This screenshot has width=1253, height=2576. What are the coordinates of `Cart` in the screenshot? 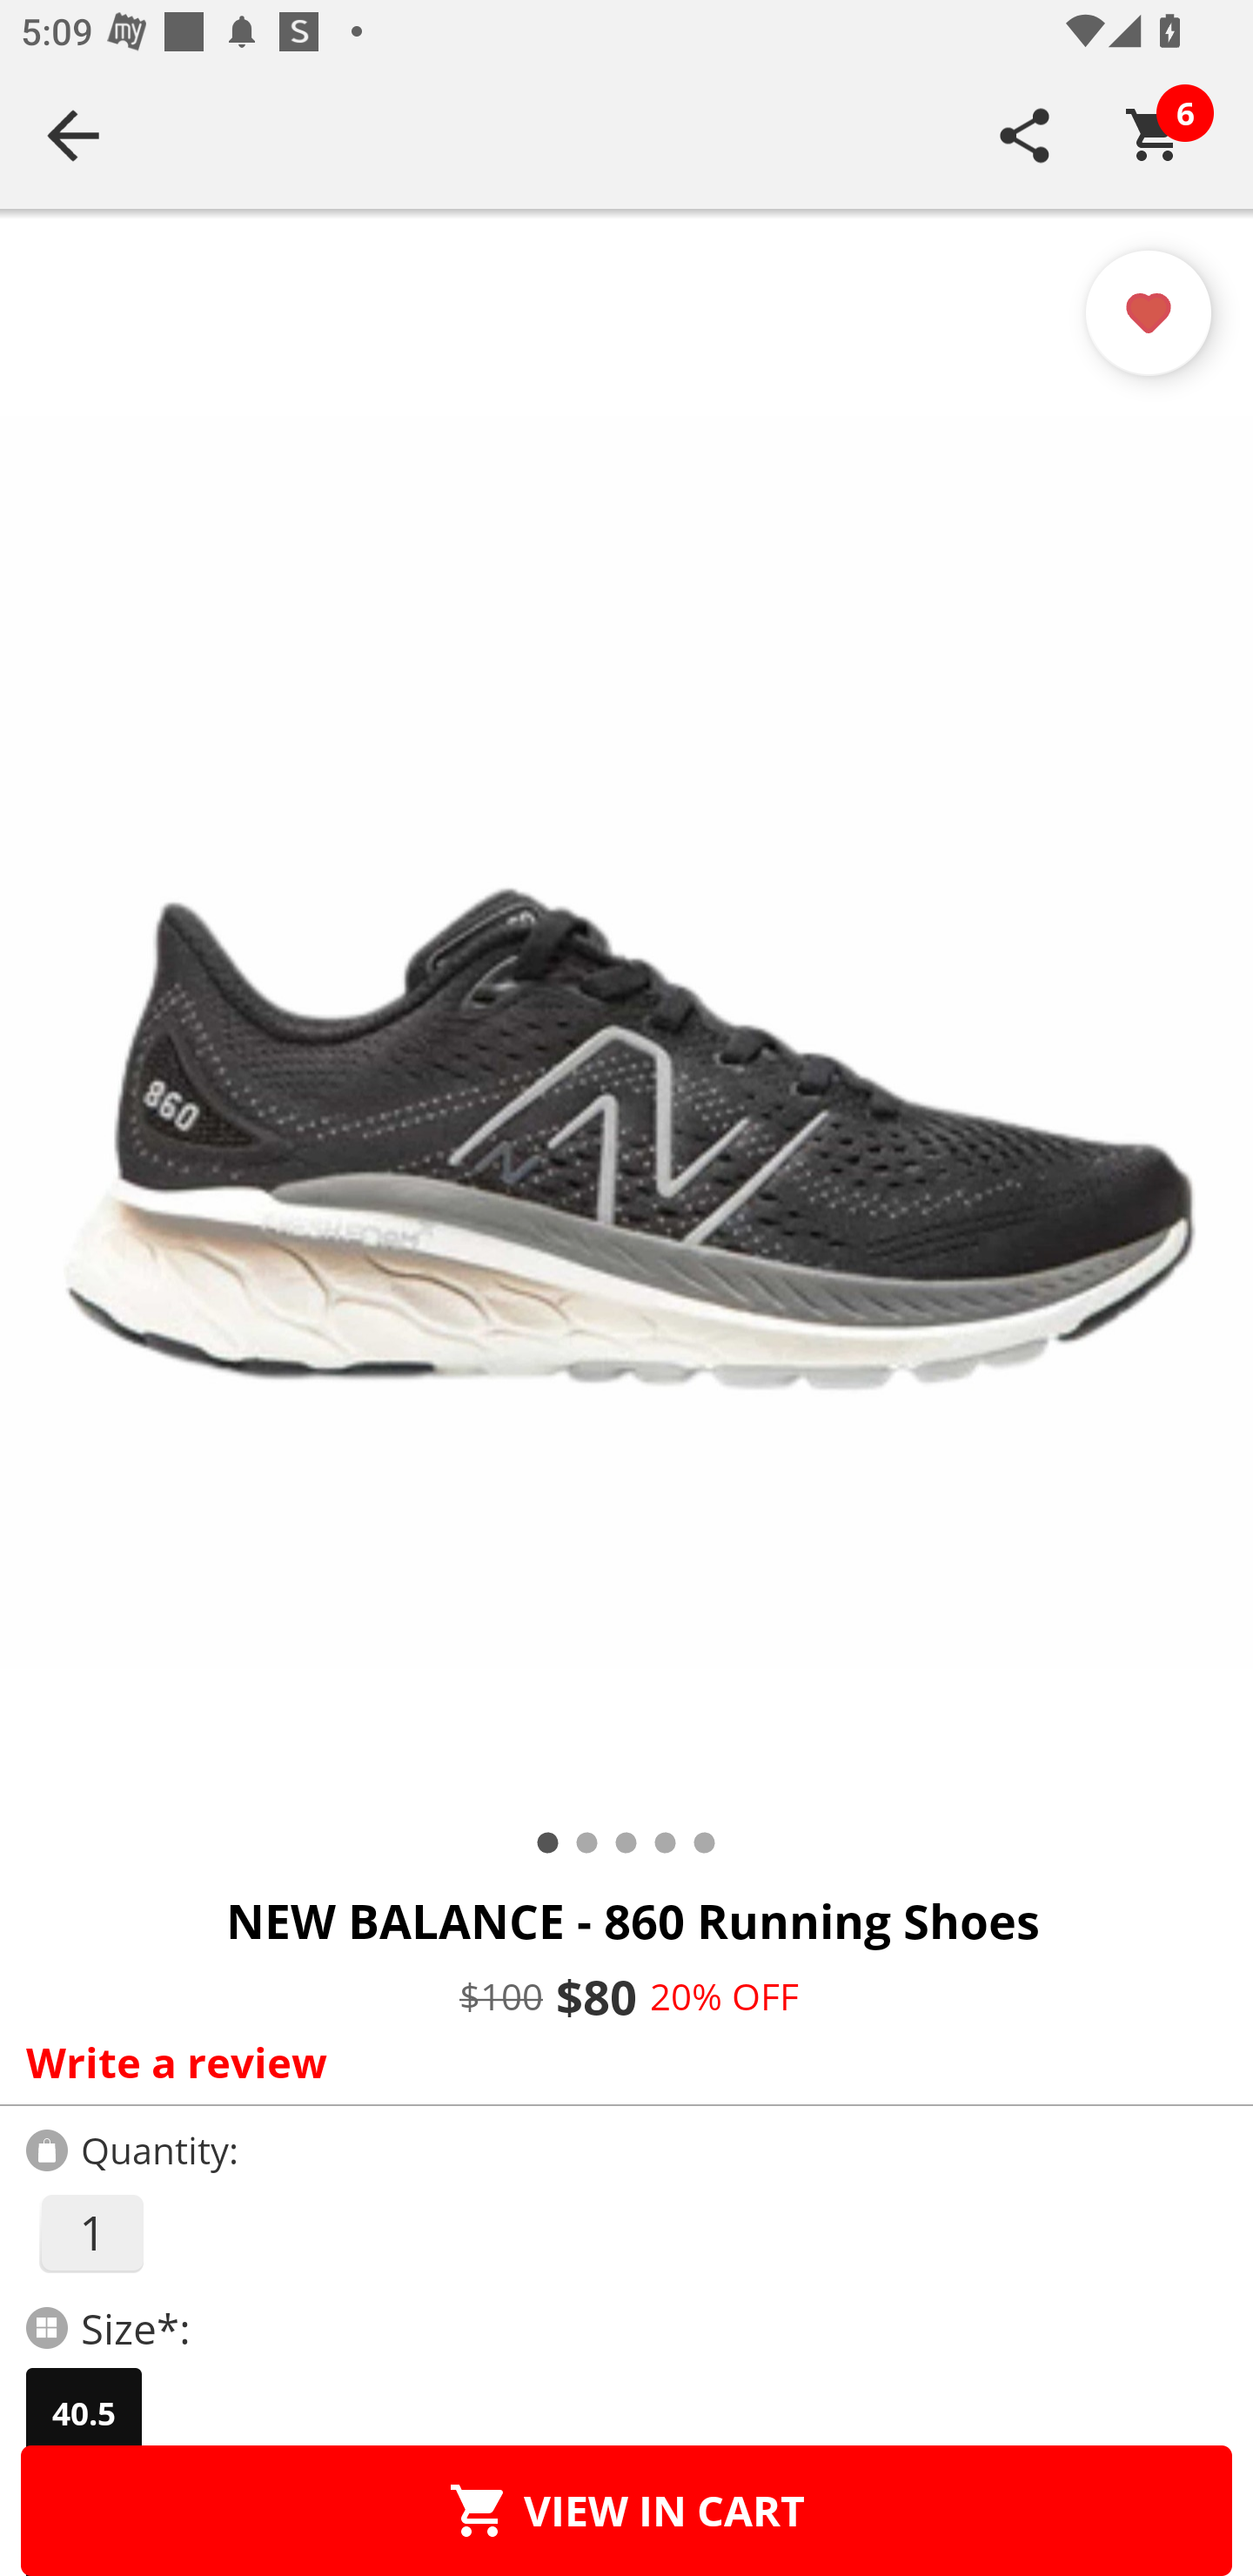 It's located at (1155, 135).